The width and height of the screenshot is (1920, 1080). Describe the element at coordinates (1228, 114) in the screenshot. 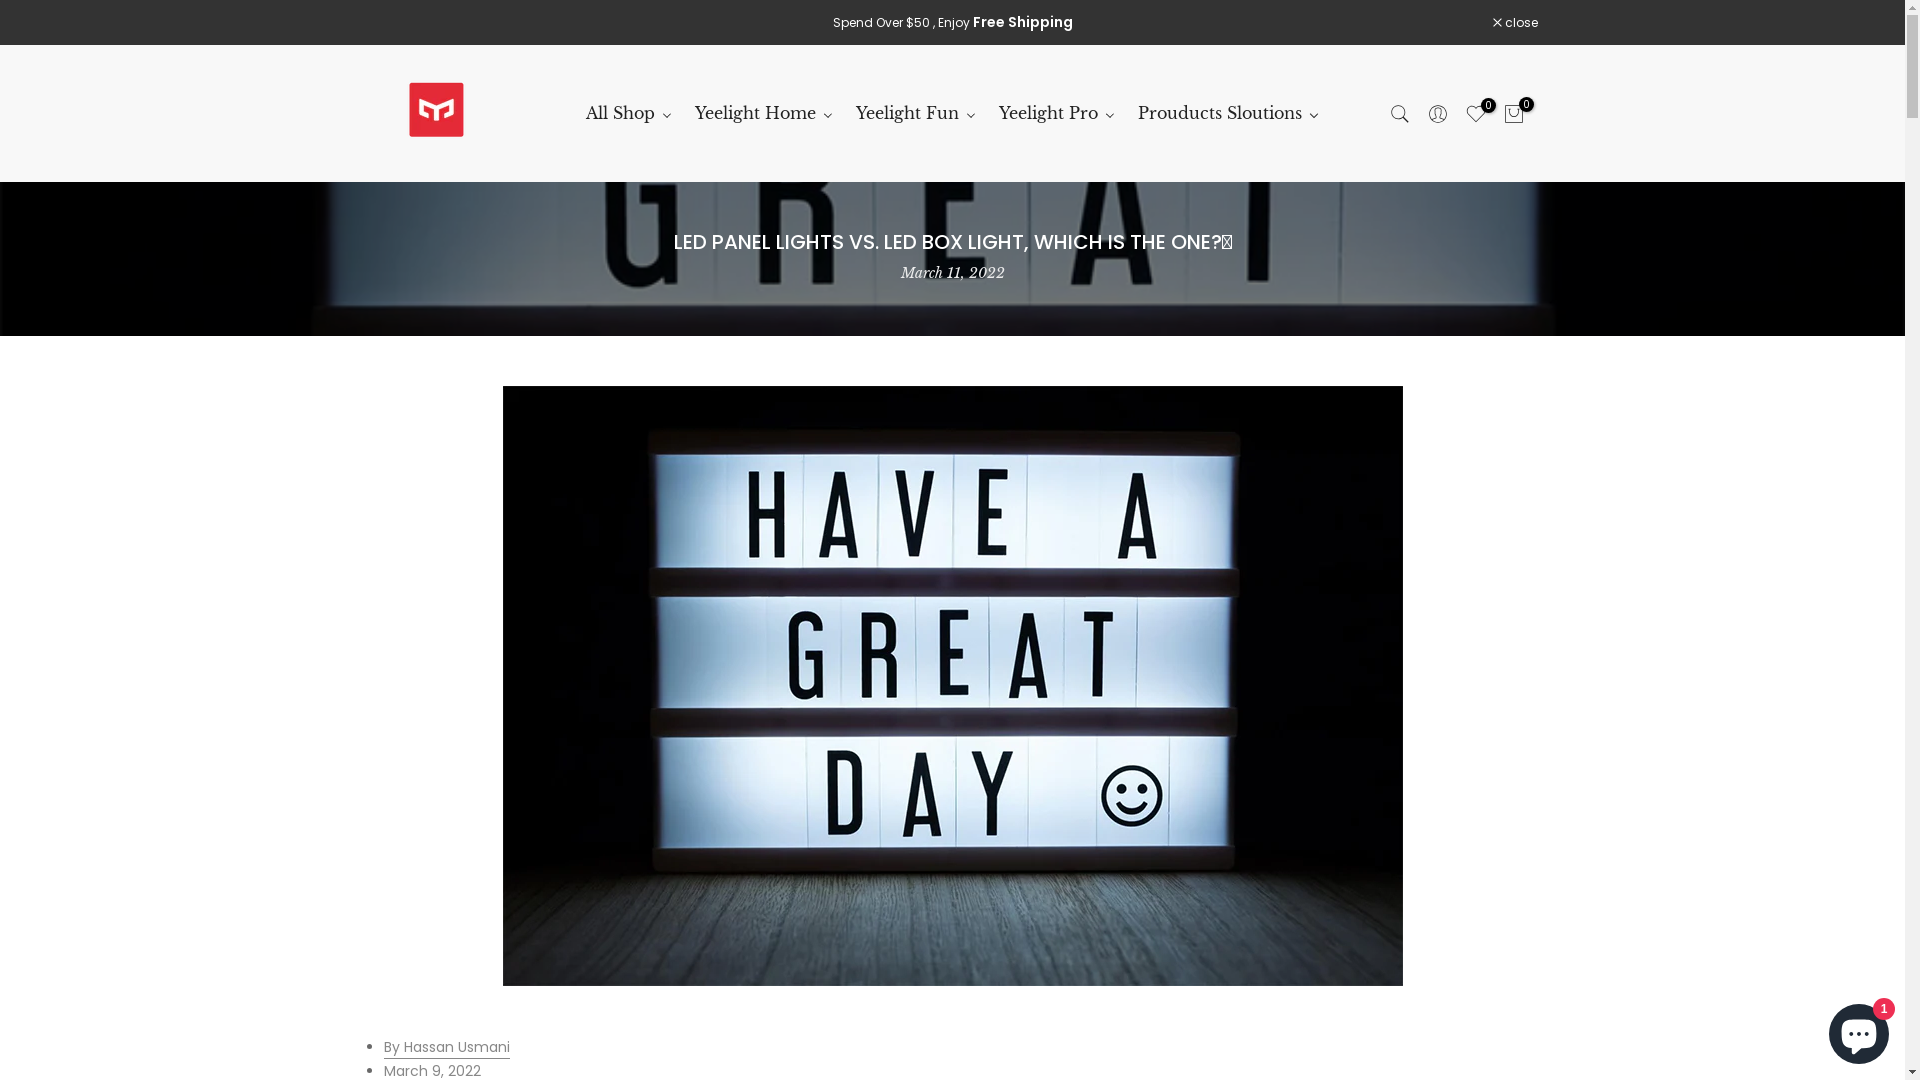

I see `Prouducts Sloutions` at that location.